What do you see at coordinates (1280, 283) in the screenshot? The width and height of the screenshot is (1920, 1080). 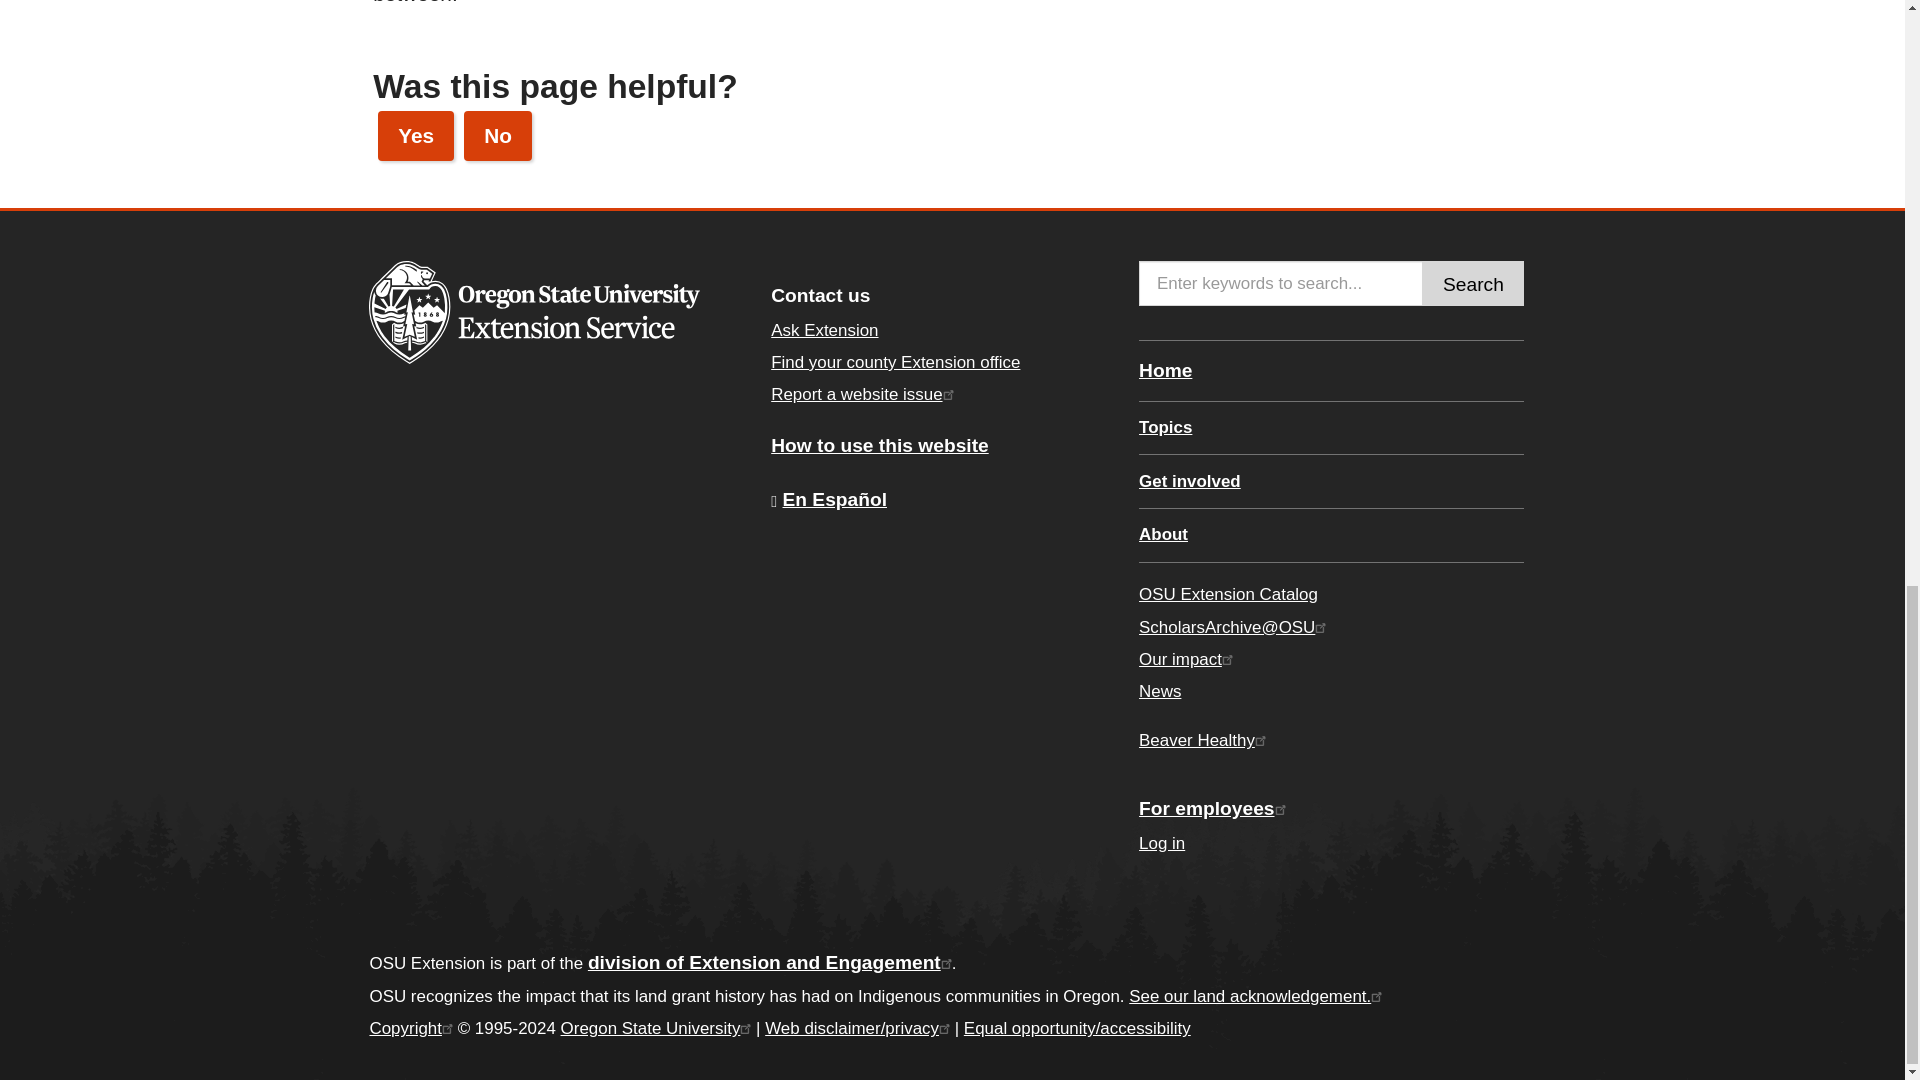 I see `Enter keywords to search` at bounding box center [1280, 283].